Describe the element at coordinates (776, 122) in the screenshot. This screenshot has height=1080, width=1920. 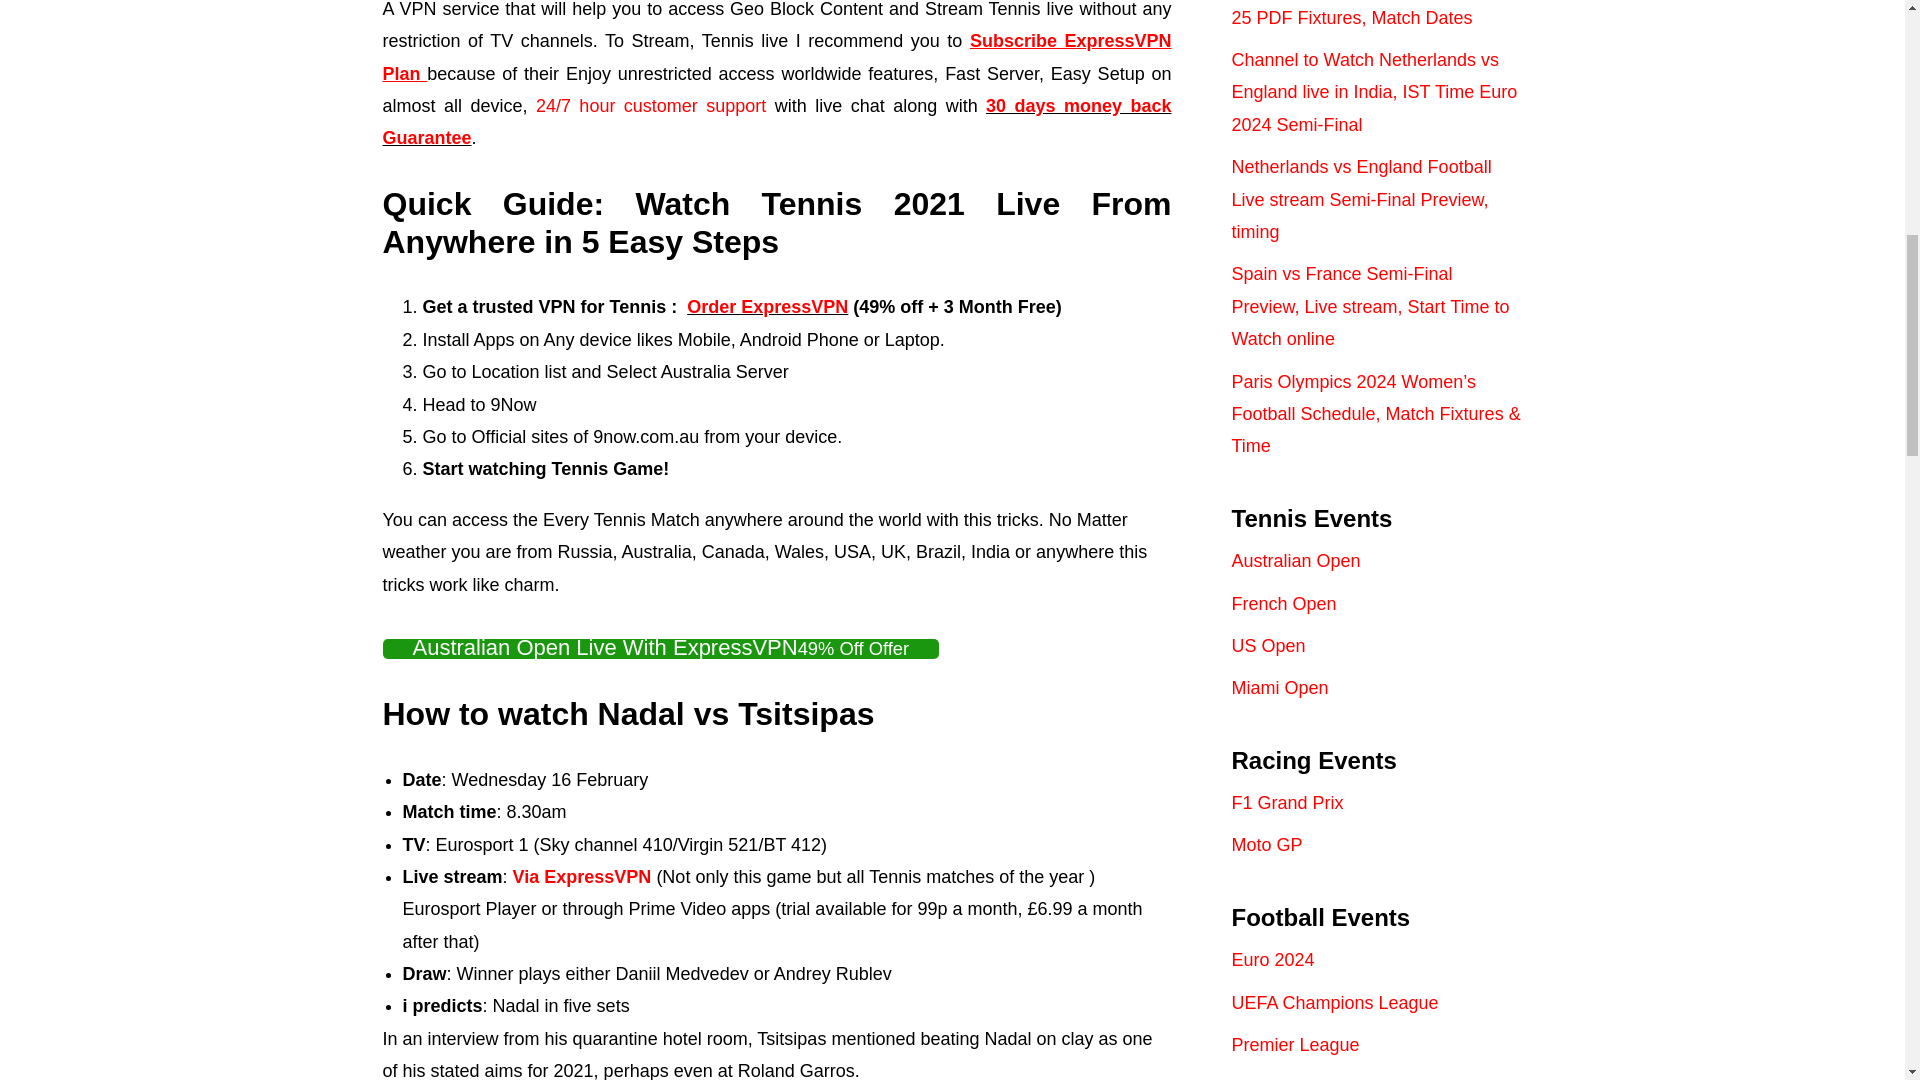
I see `ExpressVPN Trial` at that location.